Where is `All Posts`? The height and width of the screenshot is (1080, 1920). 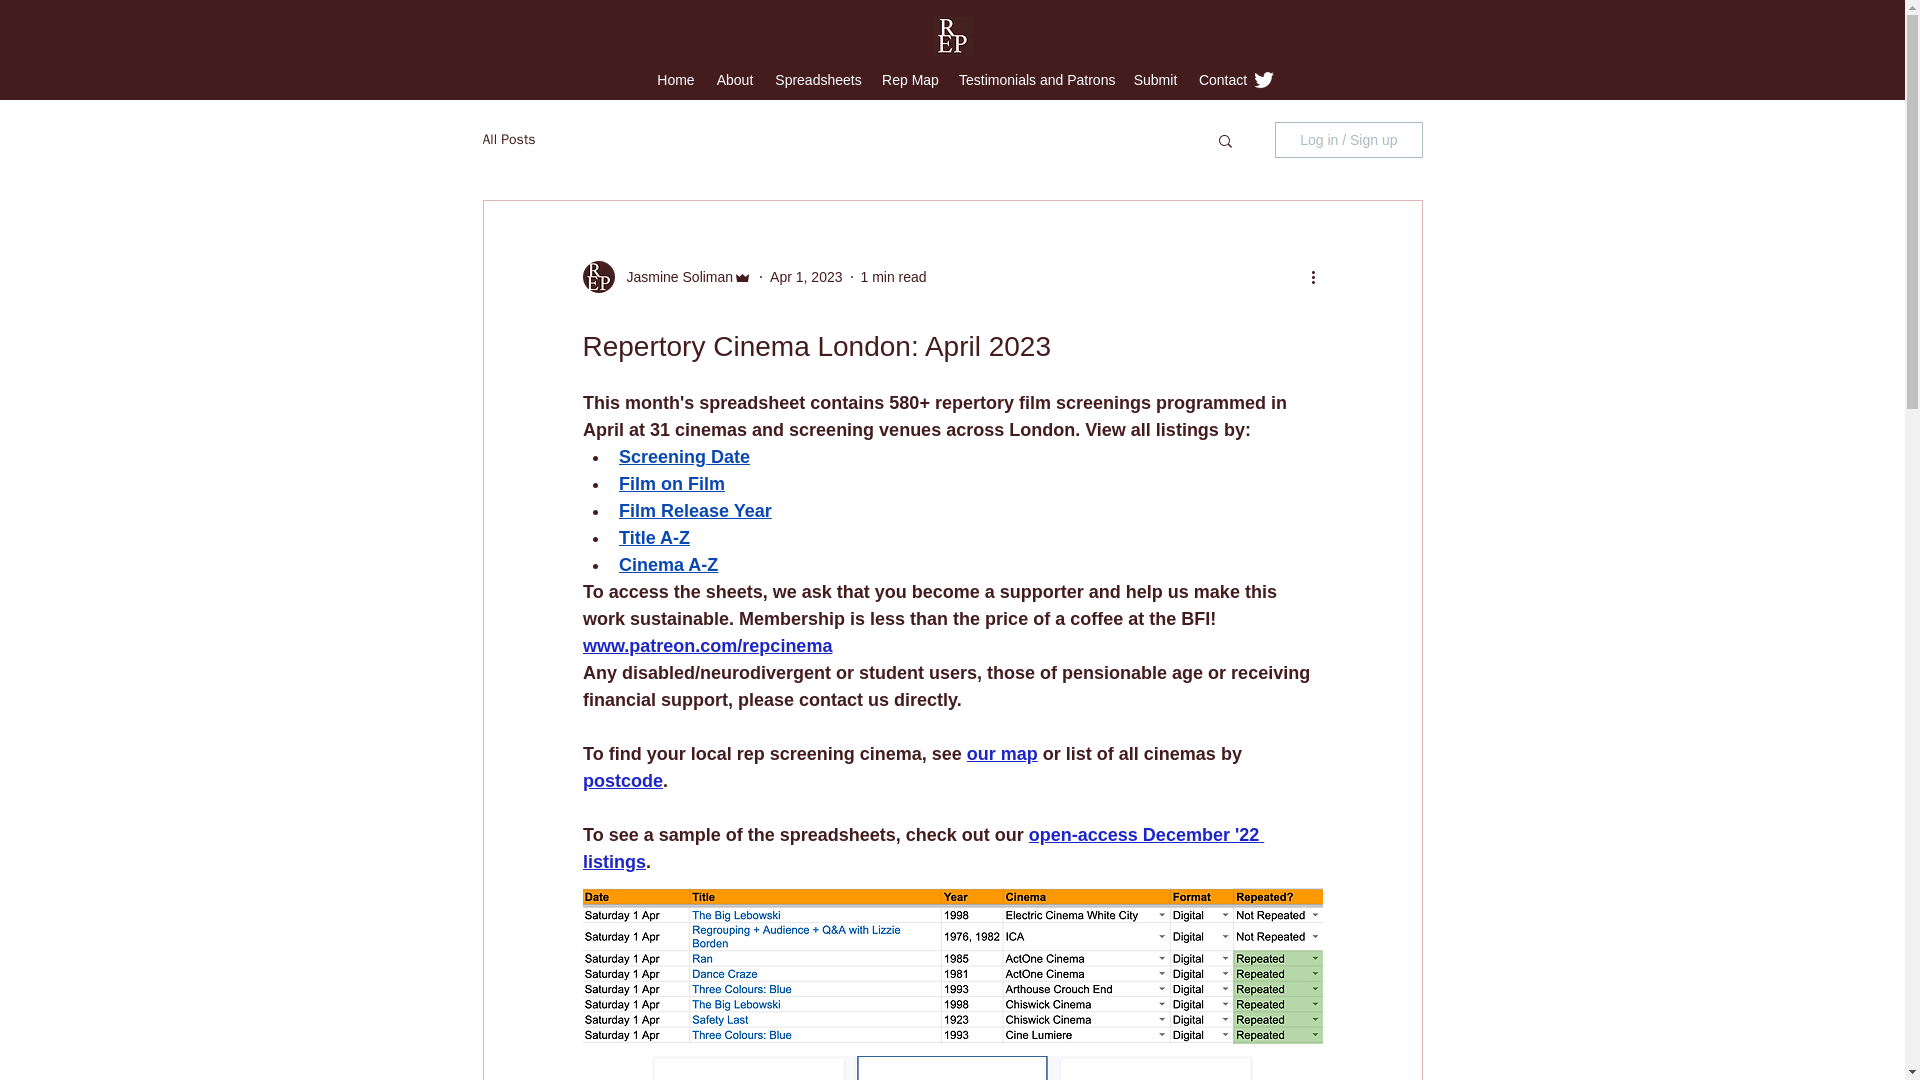
All Posts is located at coordinates (508, 140).